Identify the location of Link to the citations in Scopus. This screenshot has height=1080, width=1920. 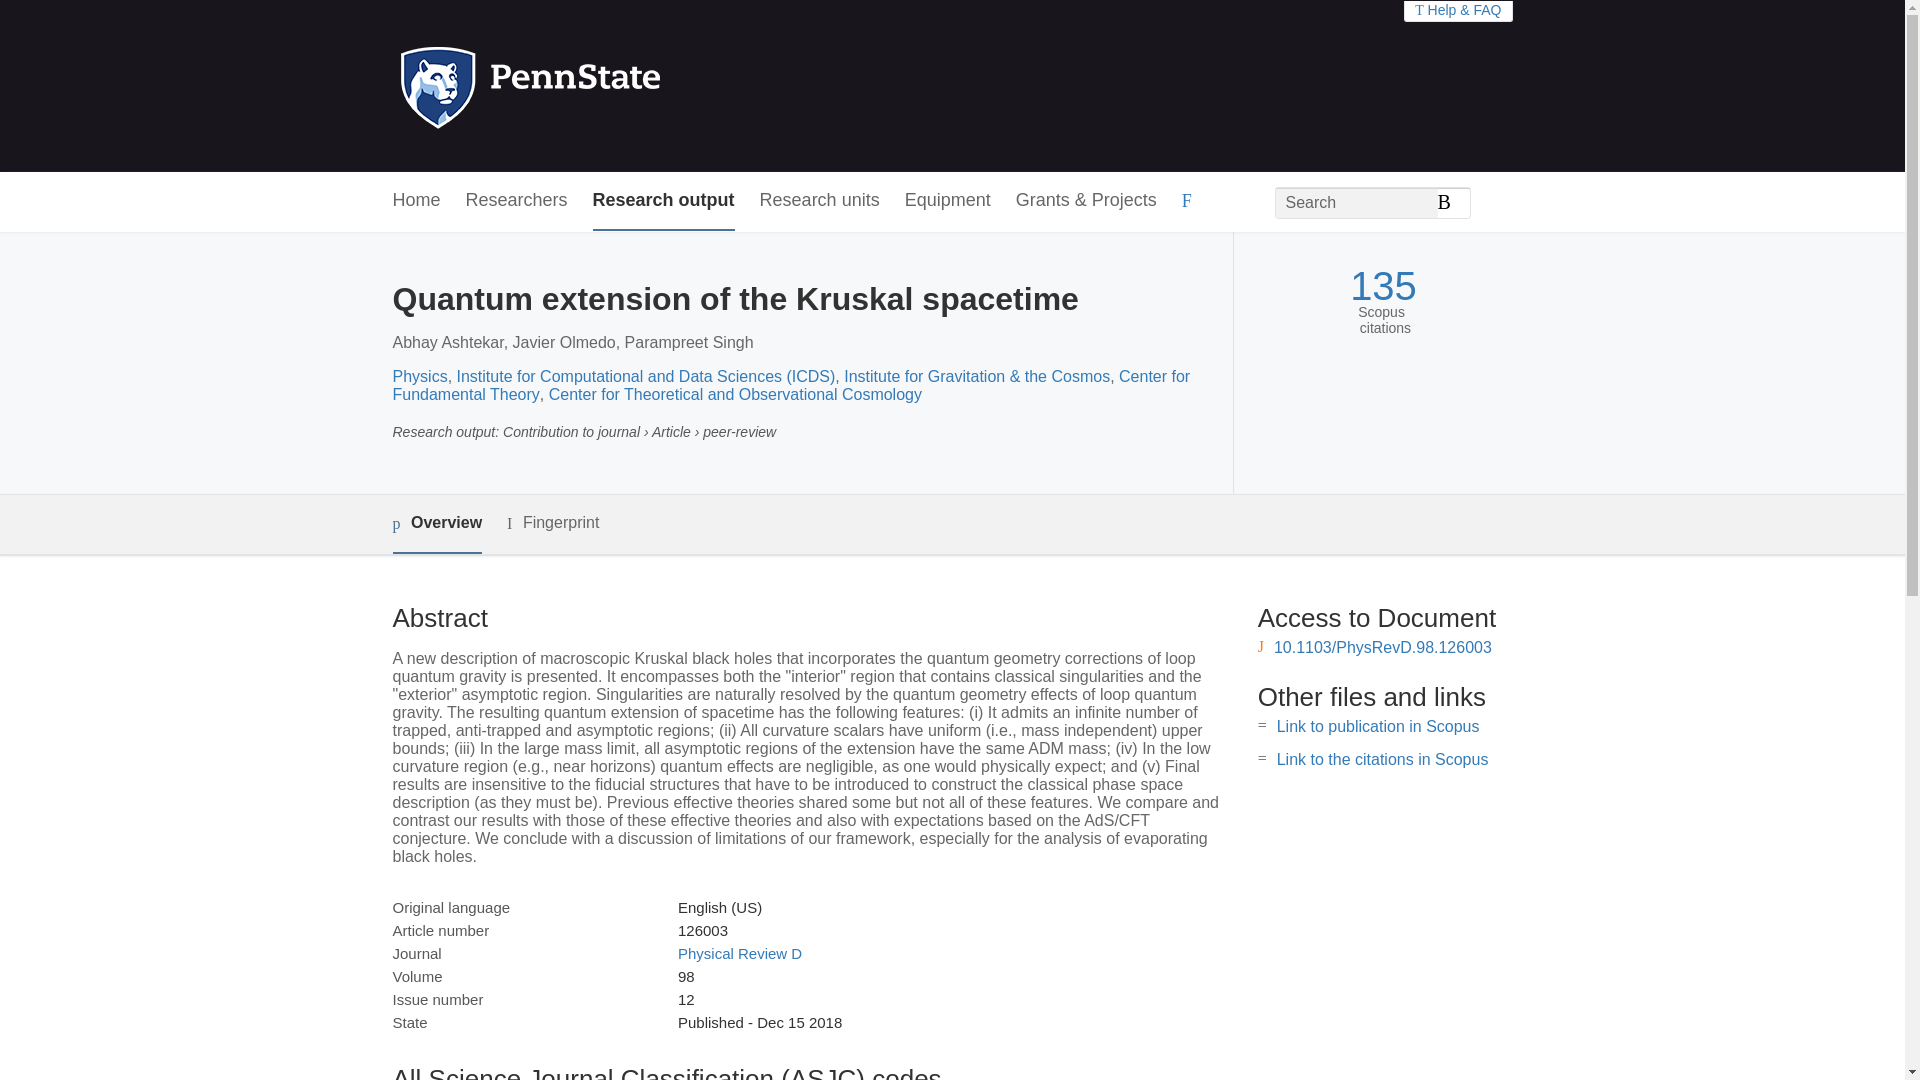
(1382, 758).